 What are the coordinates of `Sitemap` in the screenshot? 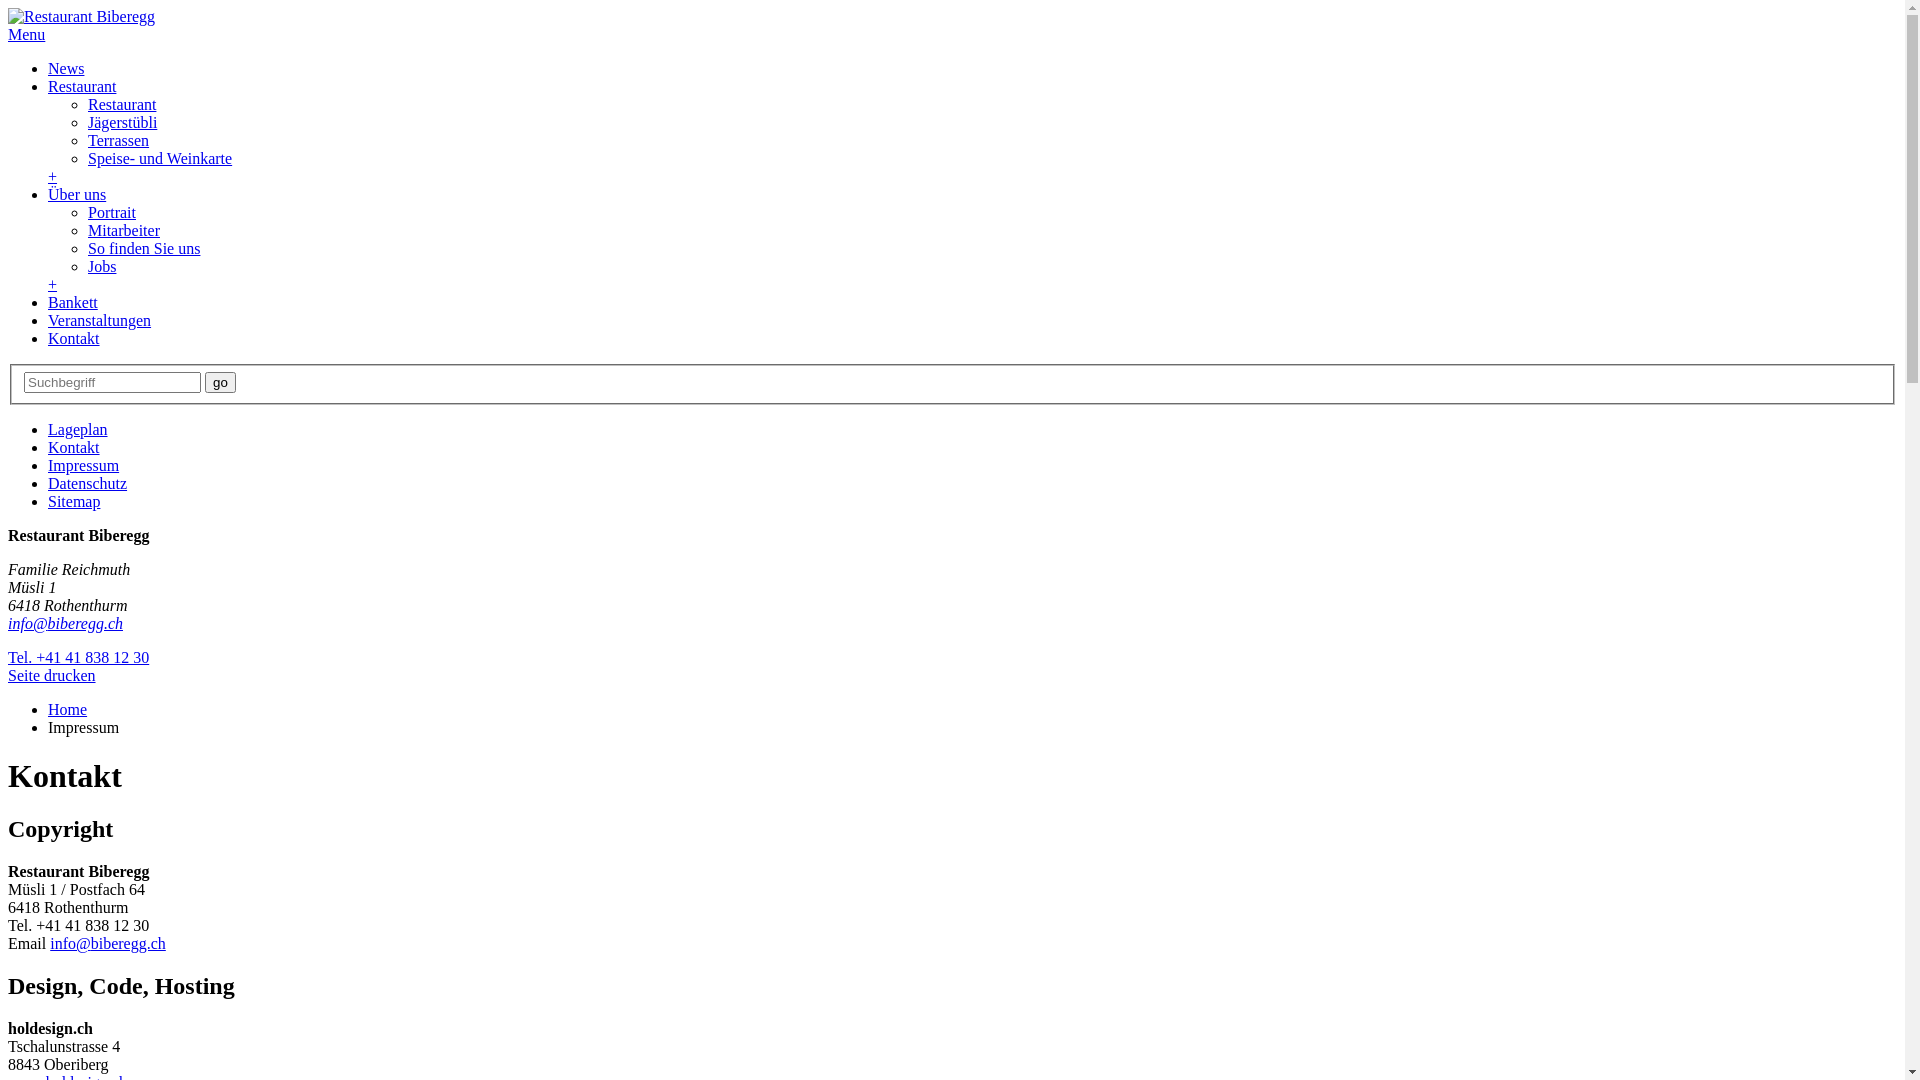 It's located at (74, 502).